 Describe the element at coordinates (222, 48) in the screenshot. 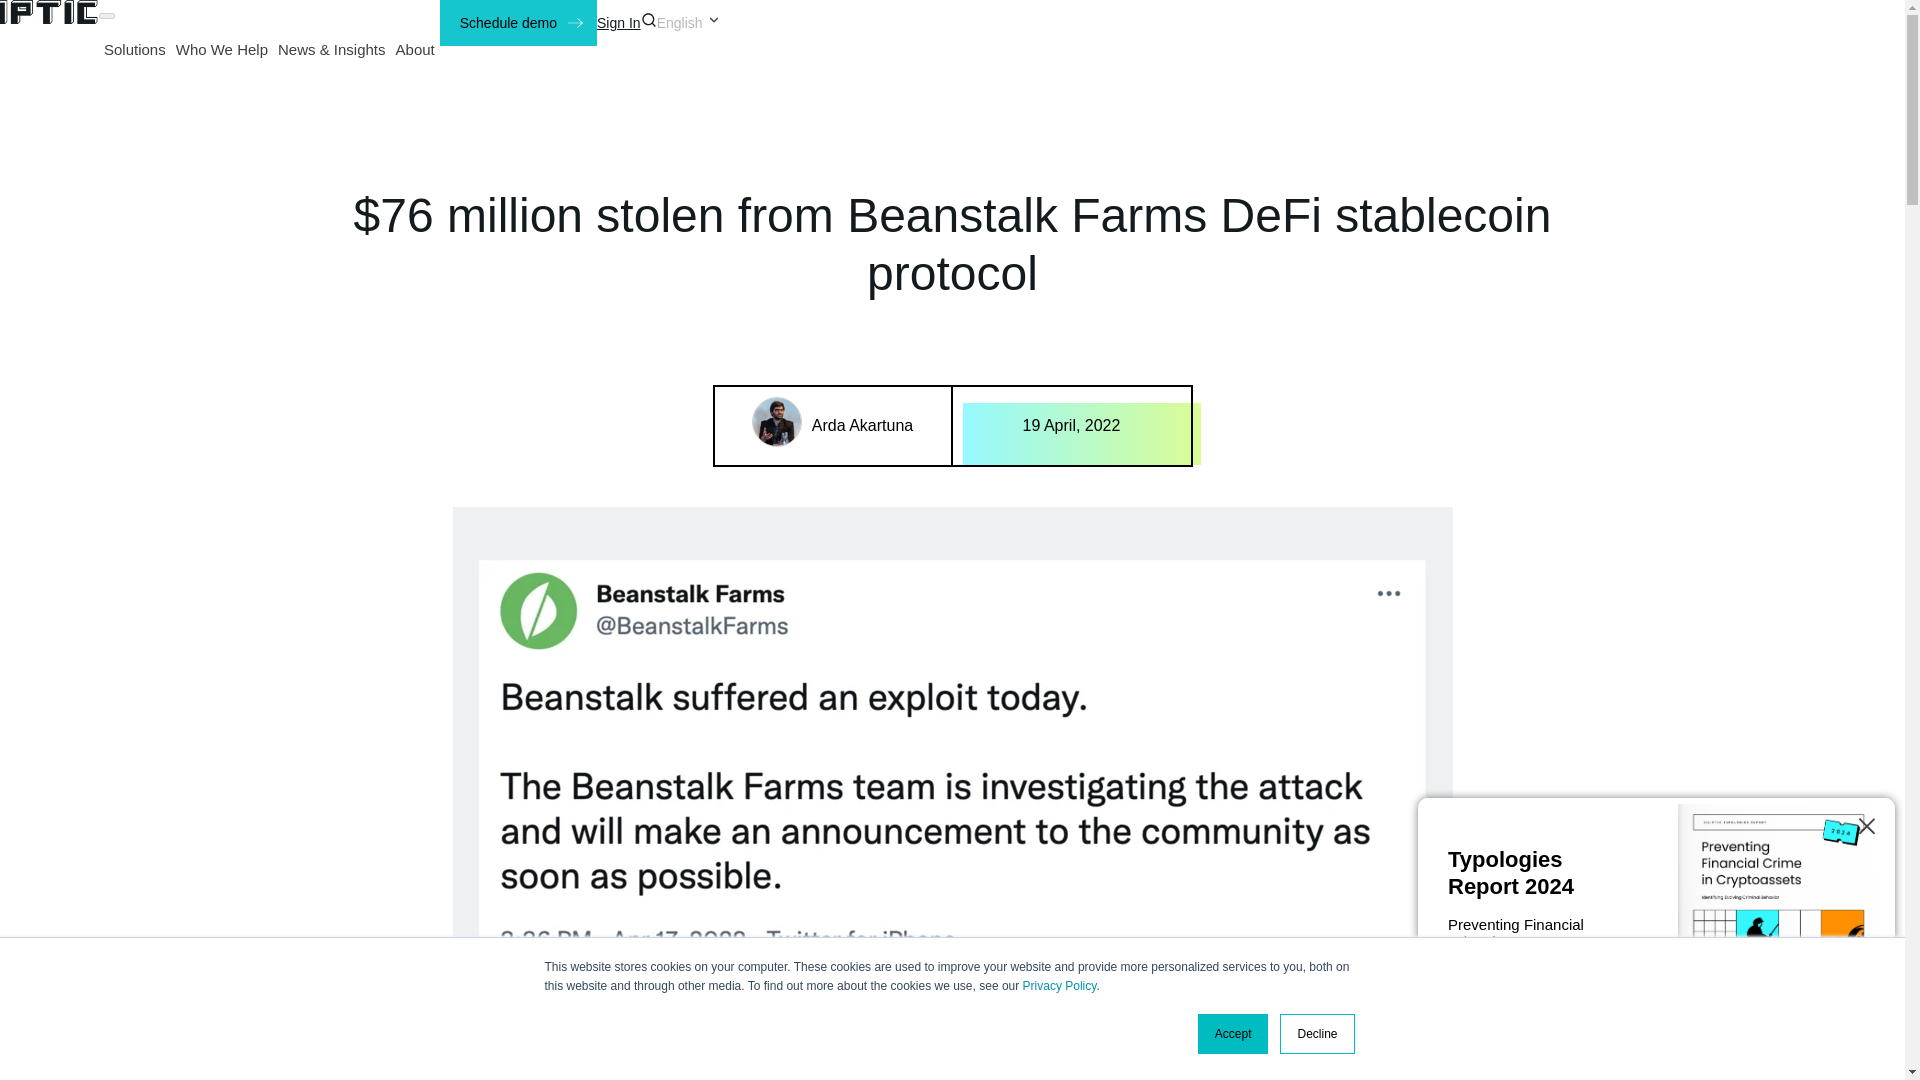

I see `Who We Help` at that location.